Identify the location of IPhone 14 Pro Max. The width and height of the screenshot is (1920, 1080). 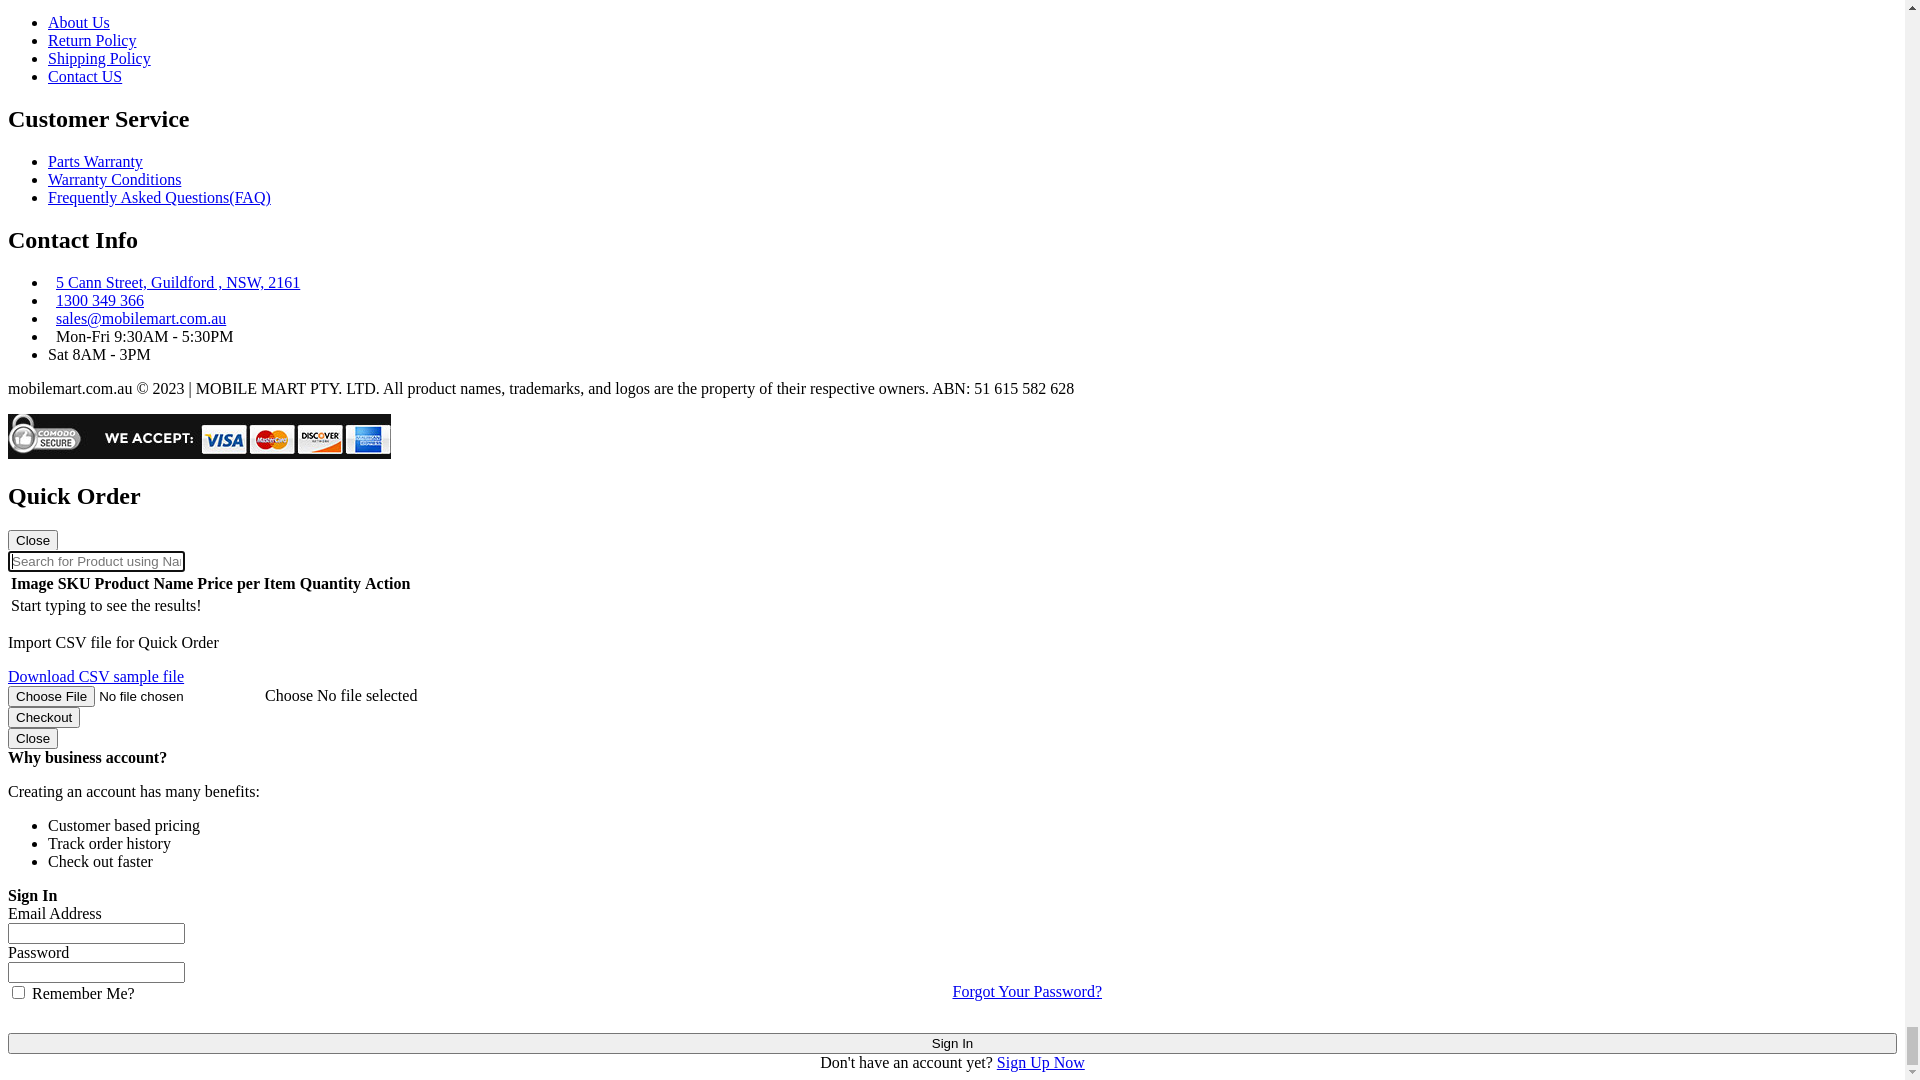
(110, 1006).